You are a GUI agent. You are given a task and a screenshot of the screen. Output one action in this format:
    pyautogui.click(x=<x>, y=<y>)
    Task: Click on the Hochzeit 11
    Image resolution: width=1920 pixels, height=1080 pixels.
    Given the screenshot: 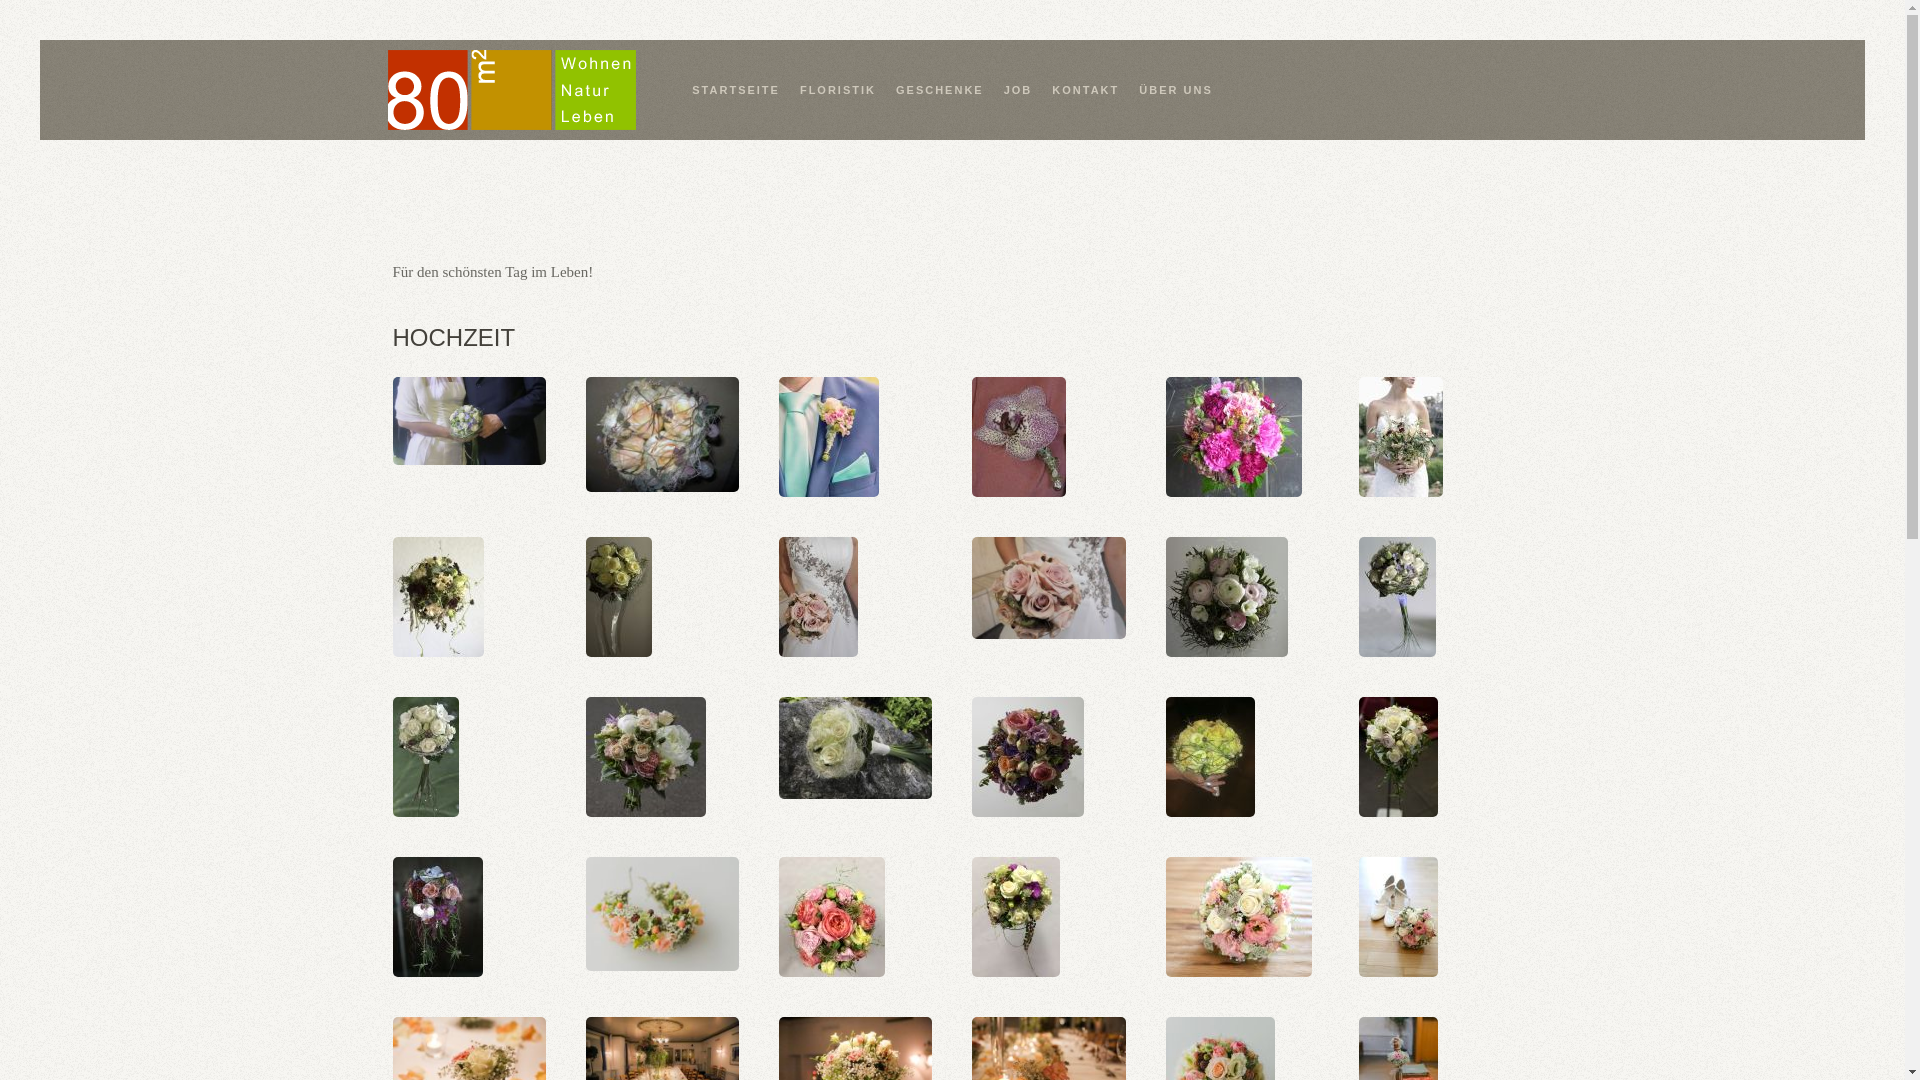 What is the action you would take?
    pyautogui.click(x=1016, y=917)
    